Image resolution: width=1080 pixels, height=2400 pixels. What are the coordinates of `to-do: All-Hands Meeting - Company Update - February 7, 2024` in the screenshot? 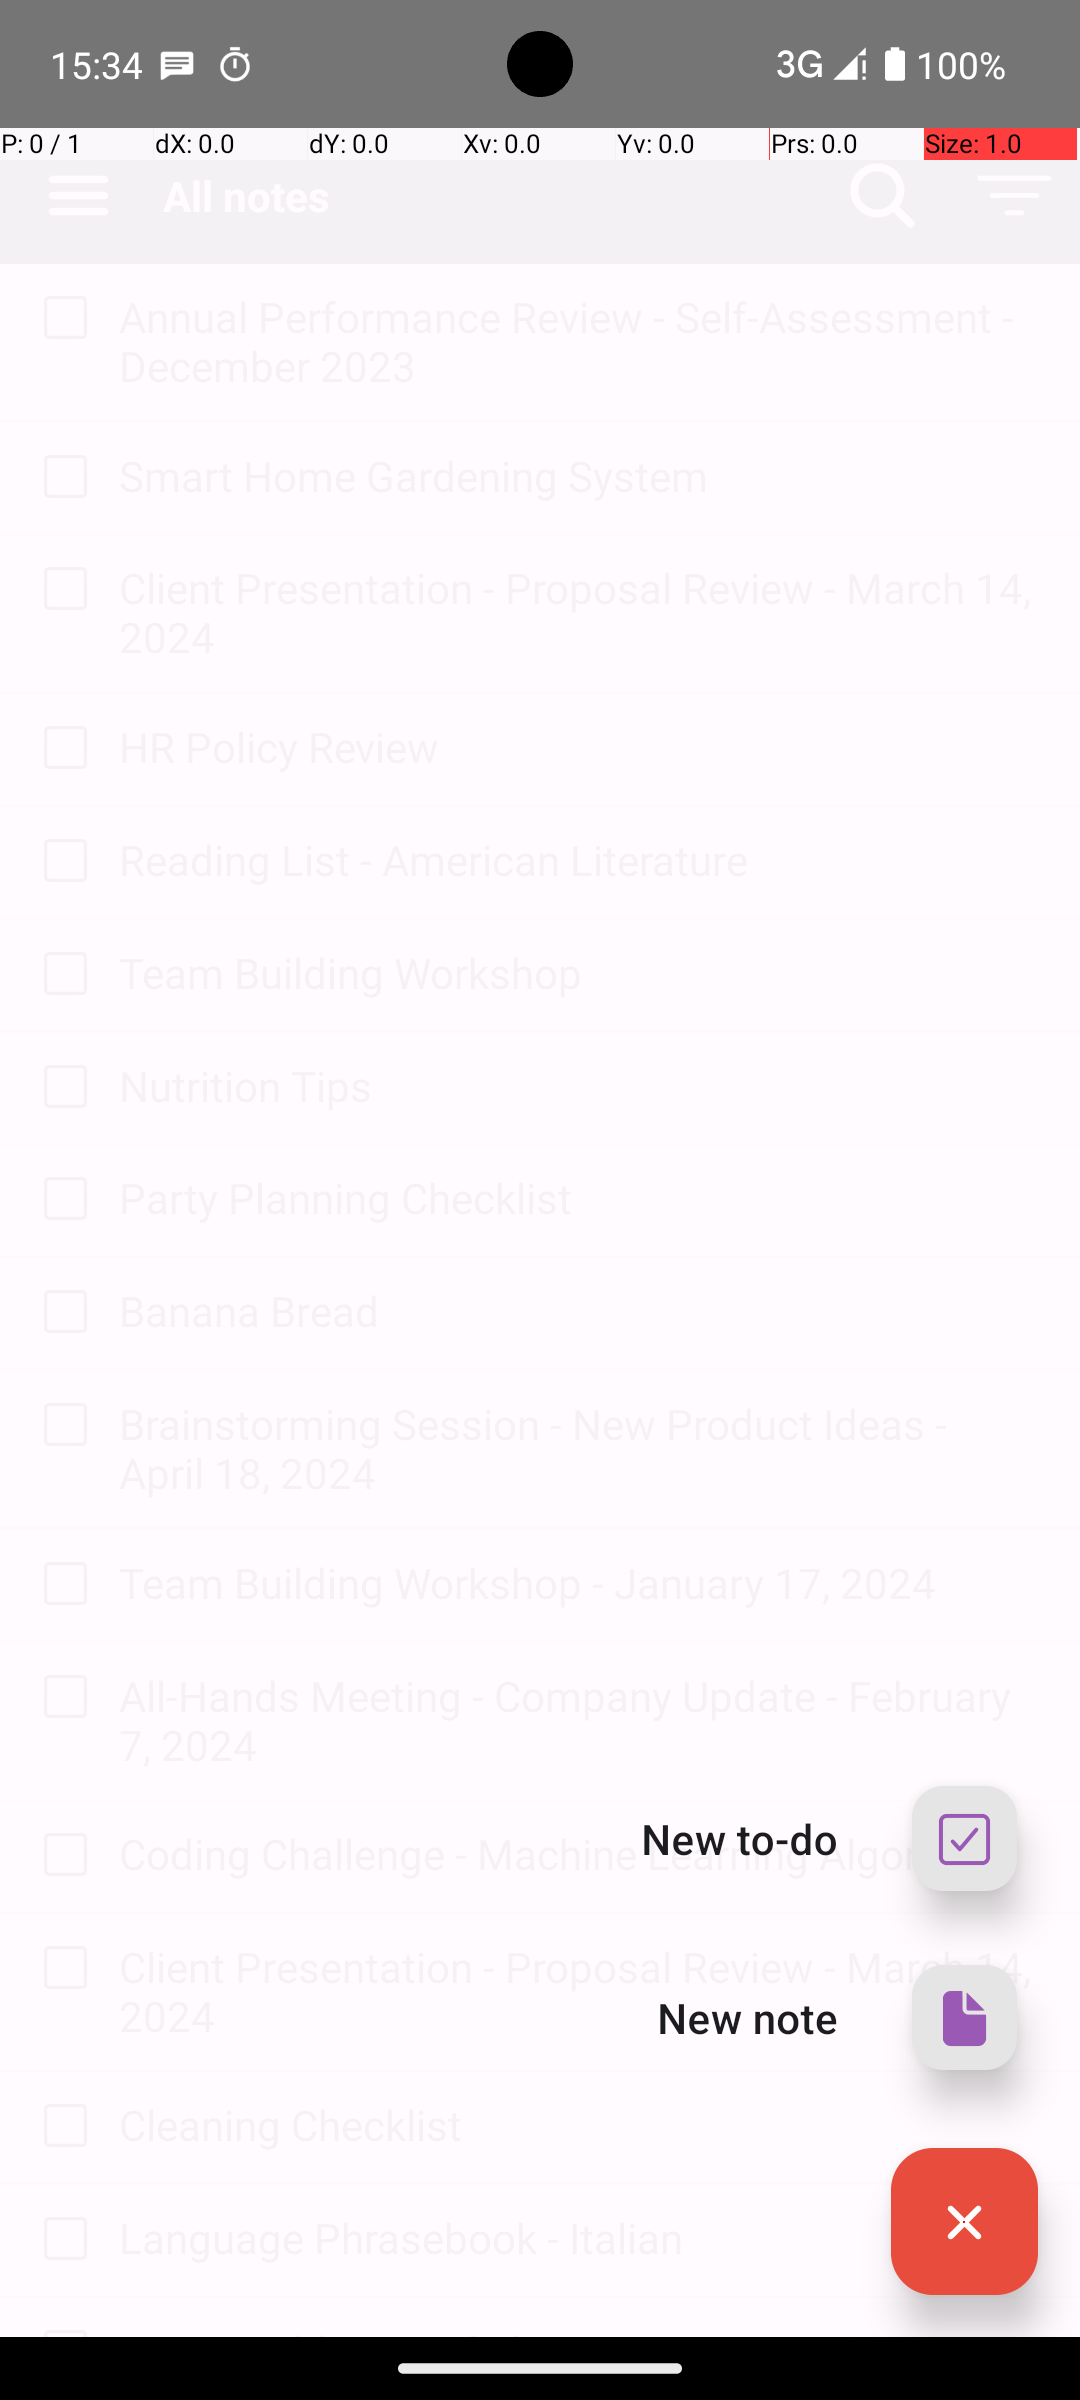 It's located at (60, 1698).